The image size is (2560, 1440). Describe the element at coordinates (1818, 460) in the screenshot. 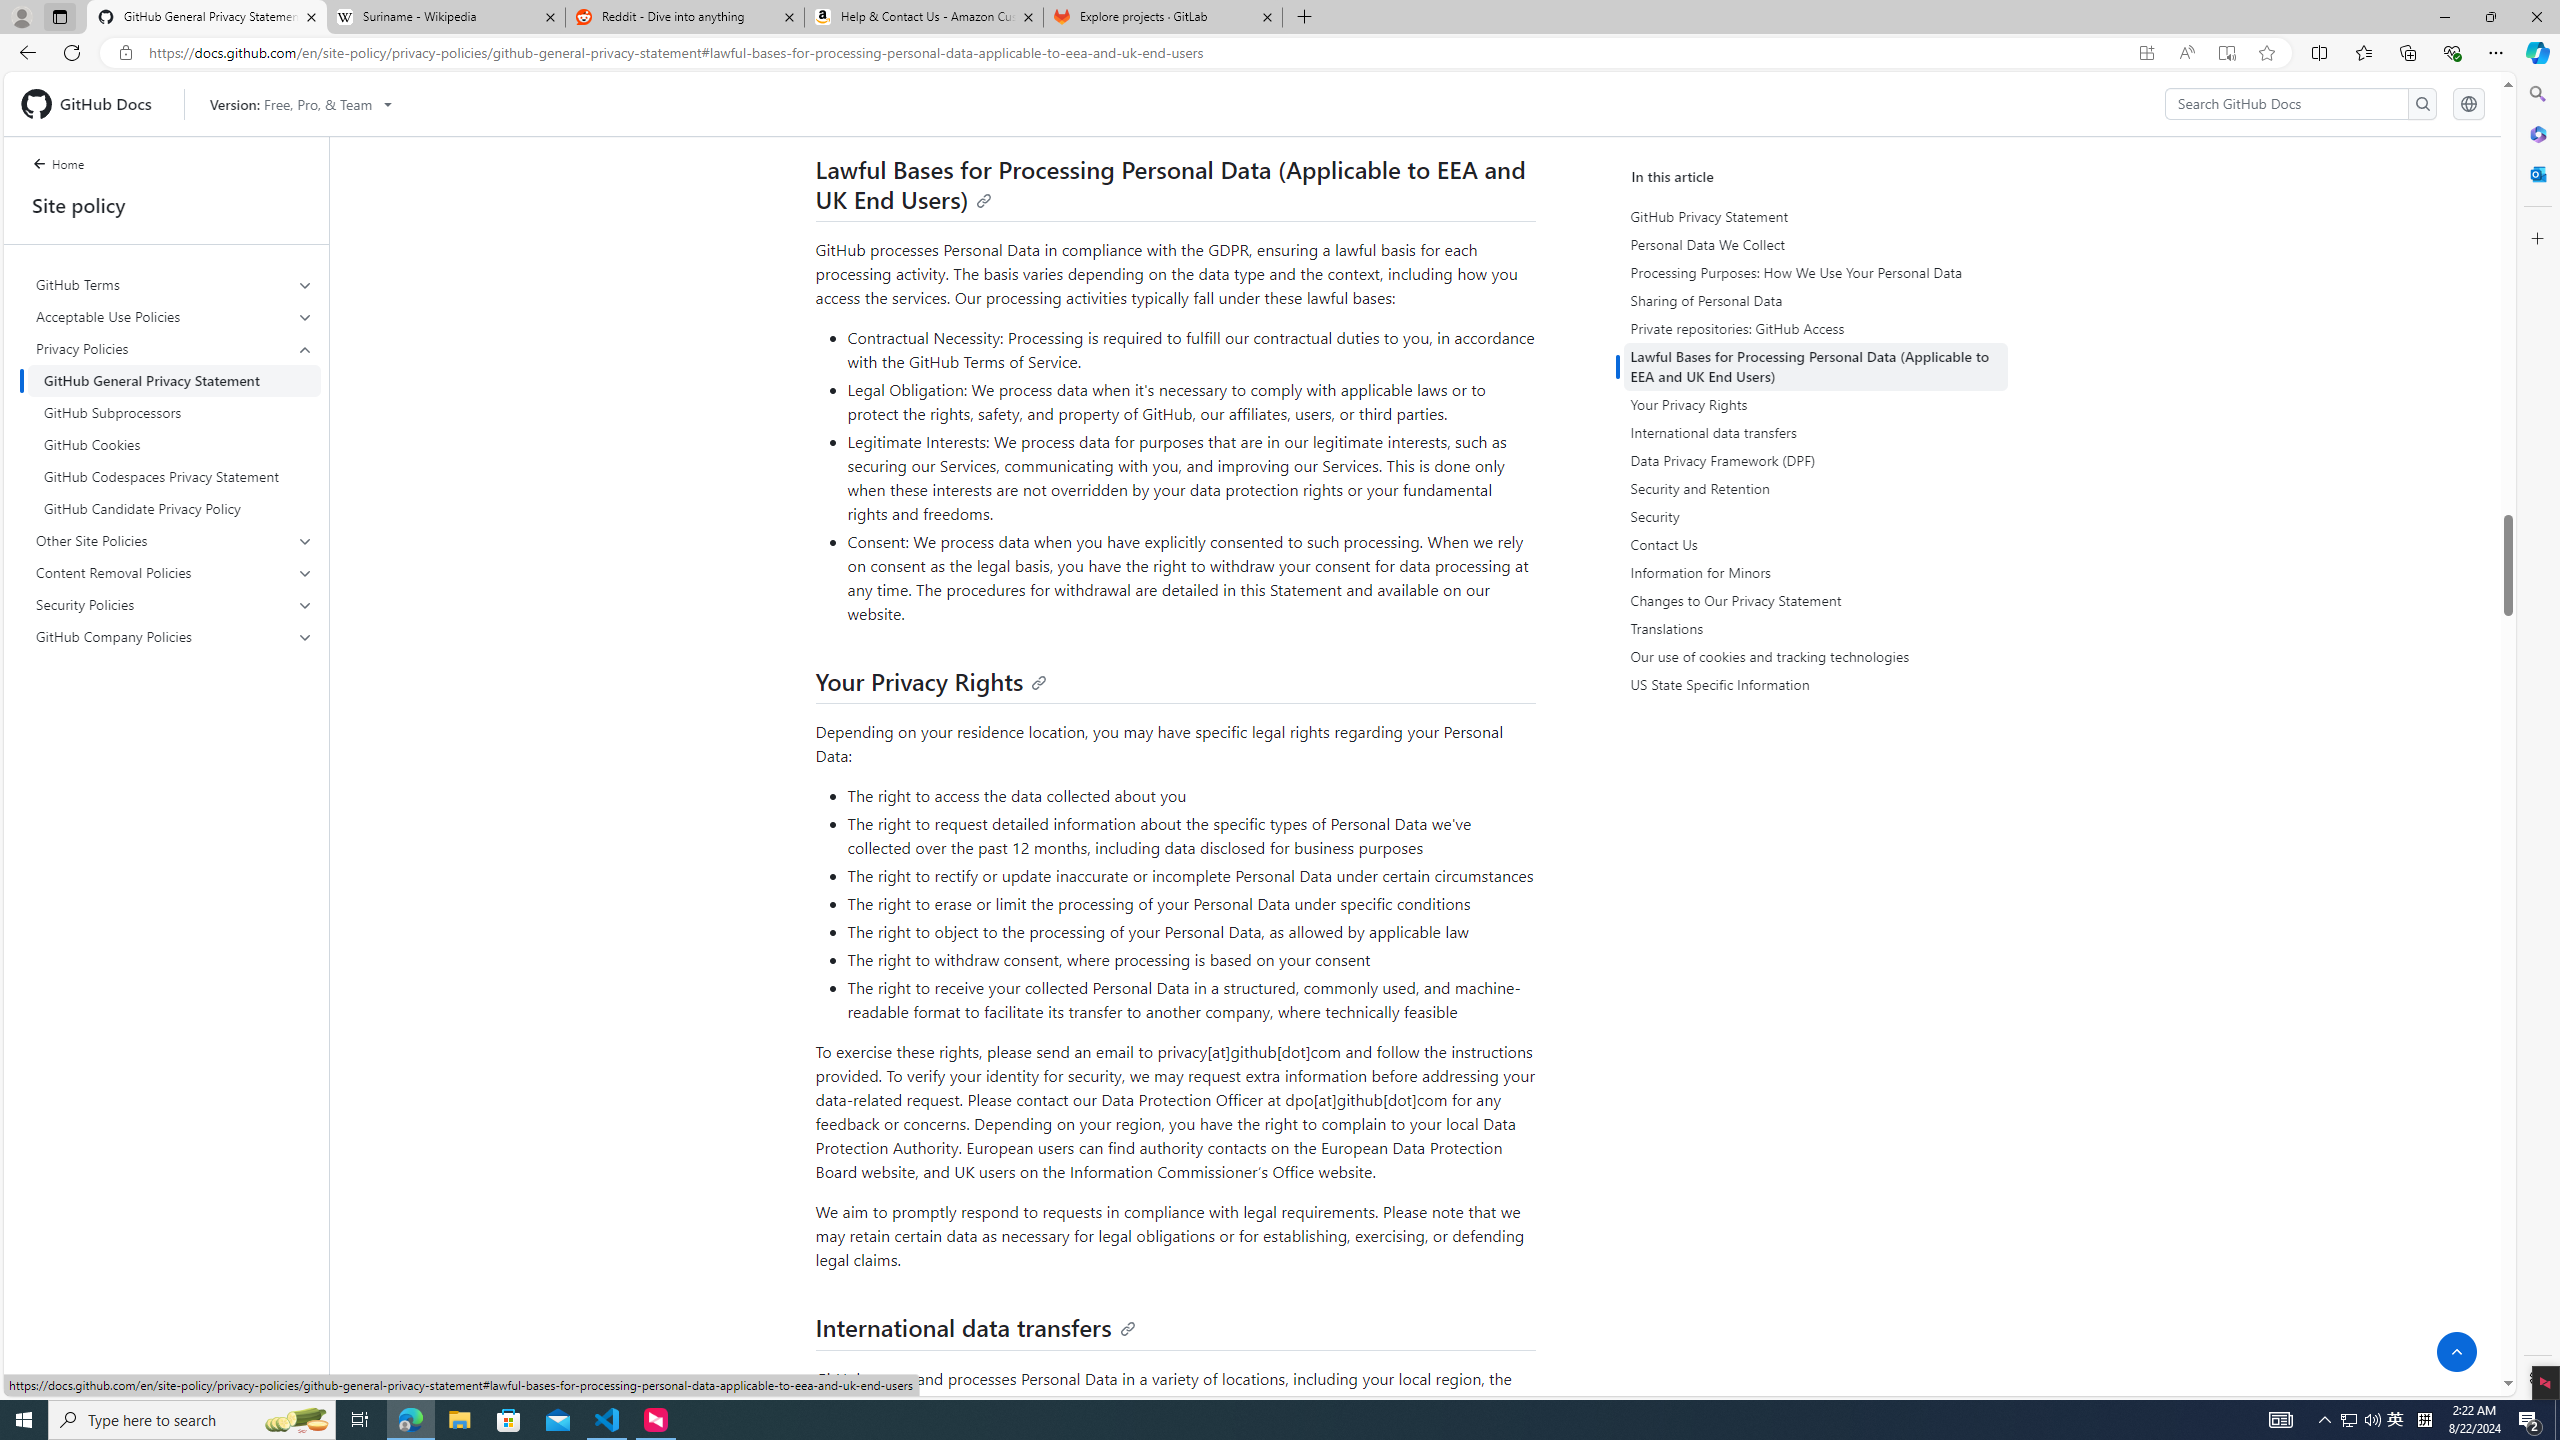

I see `Data Privacy Framework (DPF)` at that location.